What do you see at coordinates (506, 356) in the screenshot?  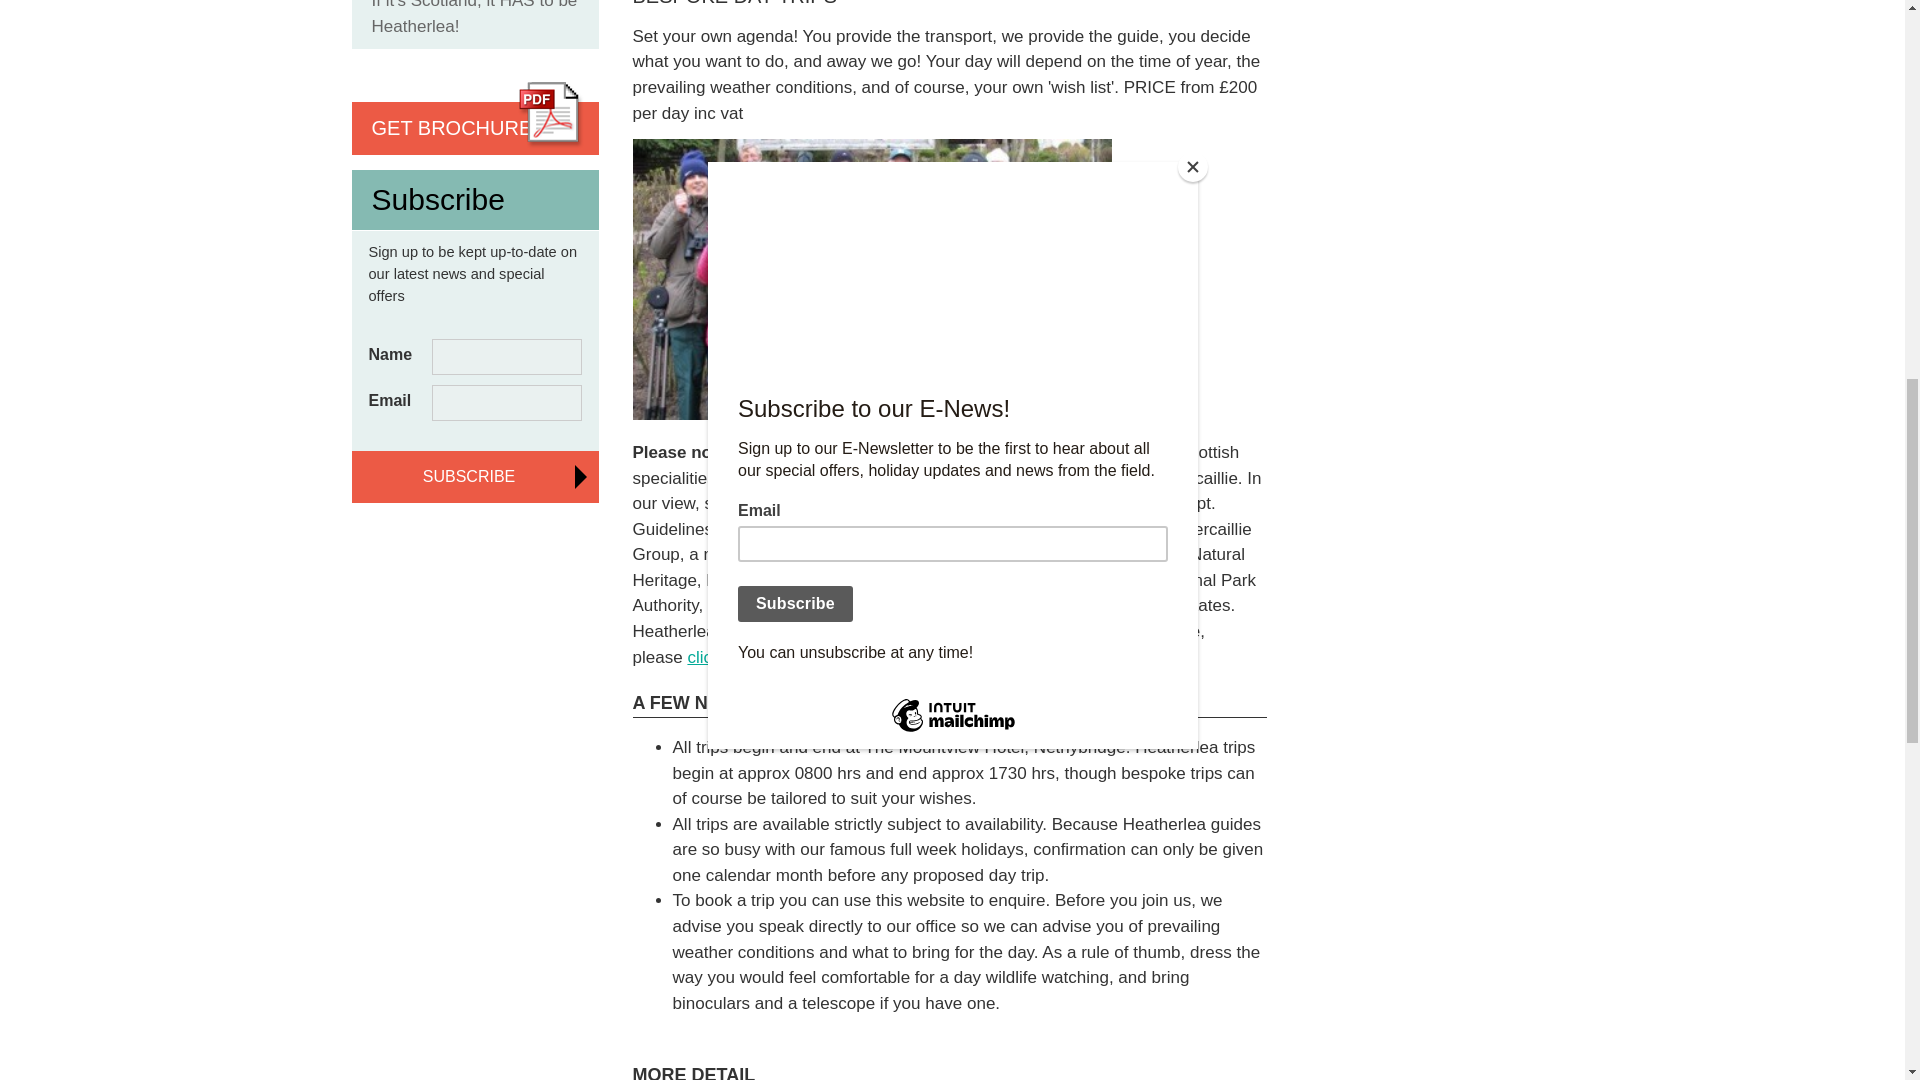 I see `Please enter your Name` at bounding box center [506, 356].